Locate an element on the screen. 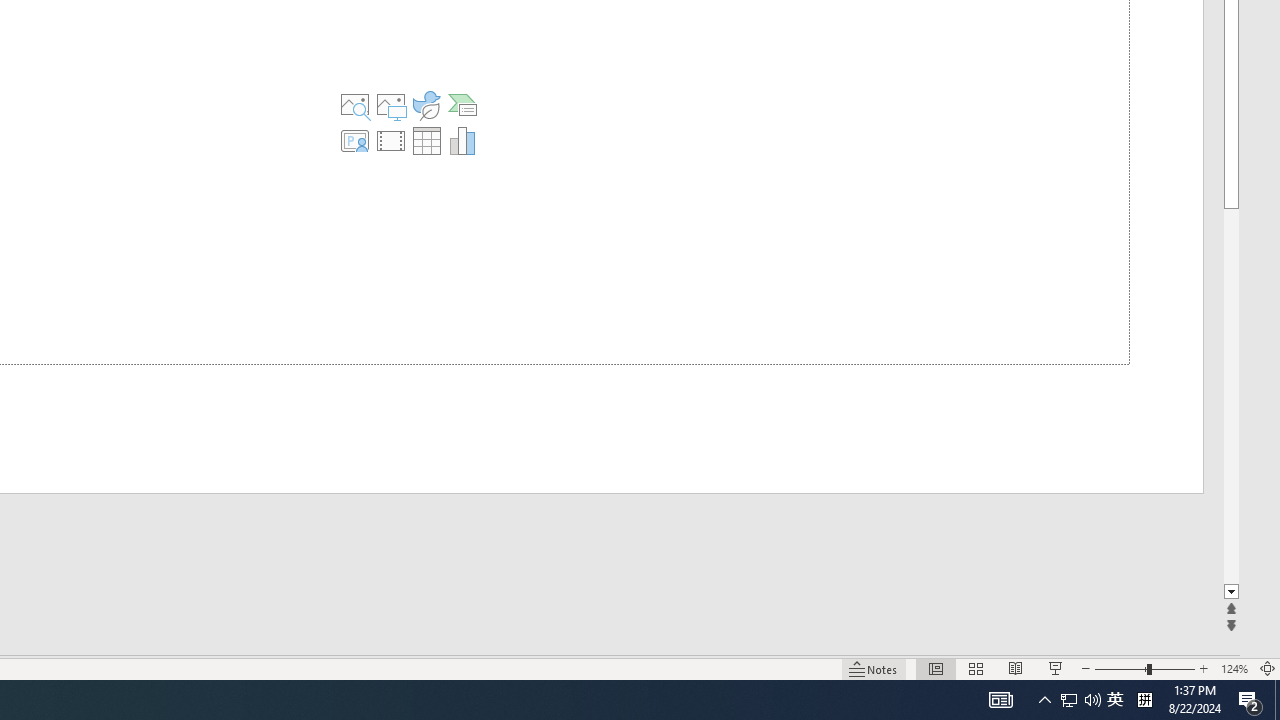 The width and height of the screenshot is (1280, 720). Zoom 124% is located at coordinates (1234, 668).